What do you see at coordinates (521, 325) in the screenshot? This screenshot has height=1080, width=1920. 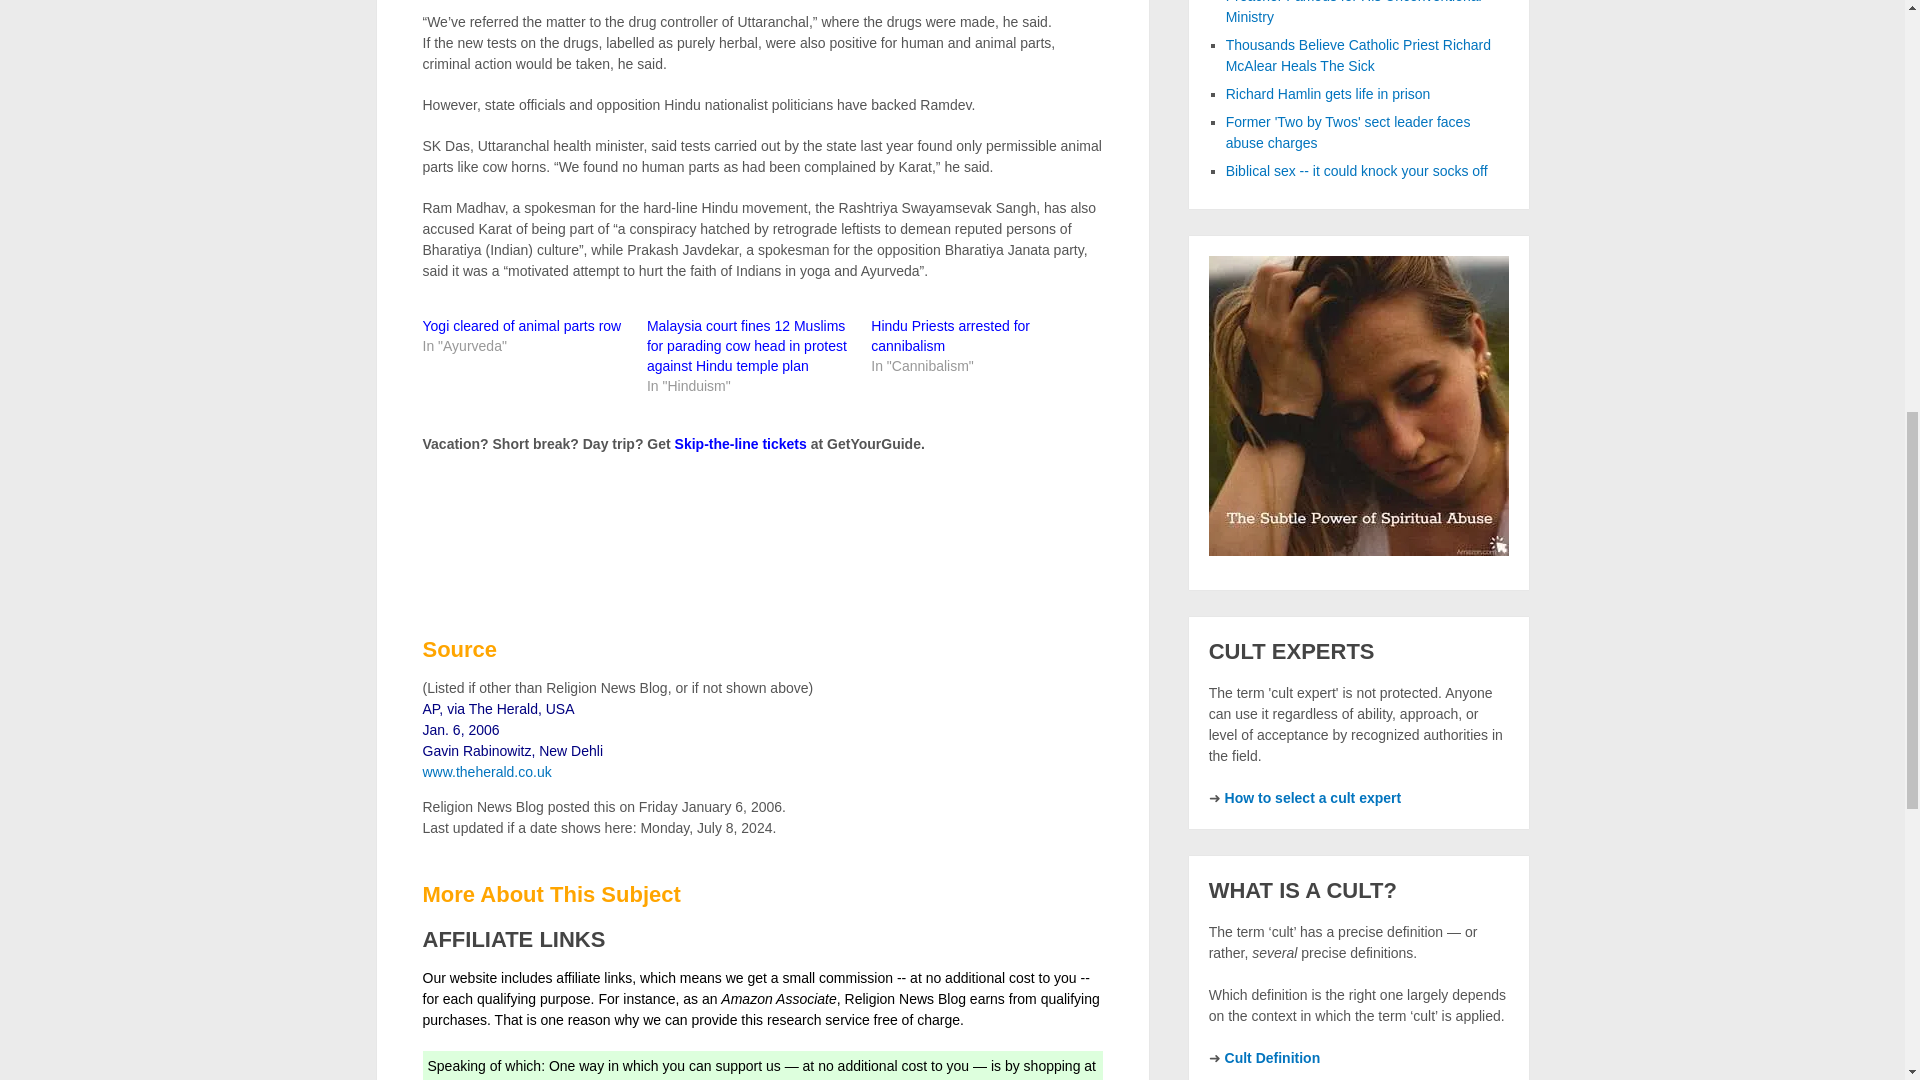 I see `Yogi cleared of animal parts row` at bounding box center [521, 325].